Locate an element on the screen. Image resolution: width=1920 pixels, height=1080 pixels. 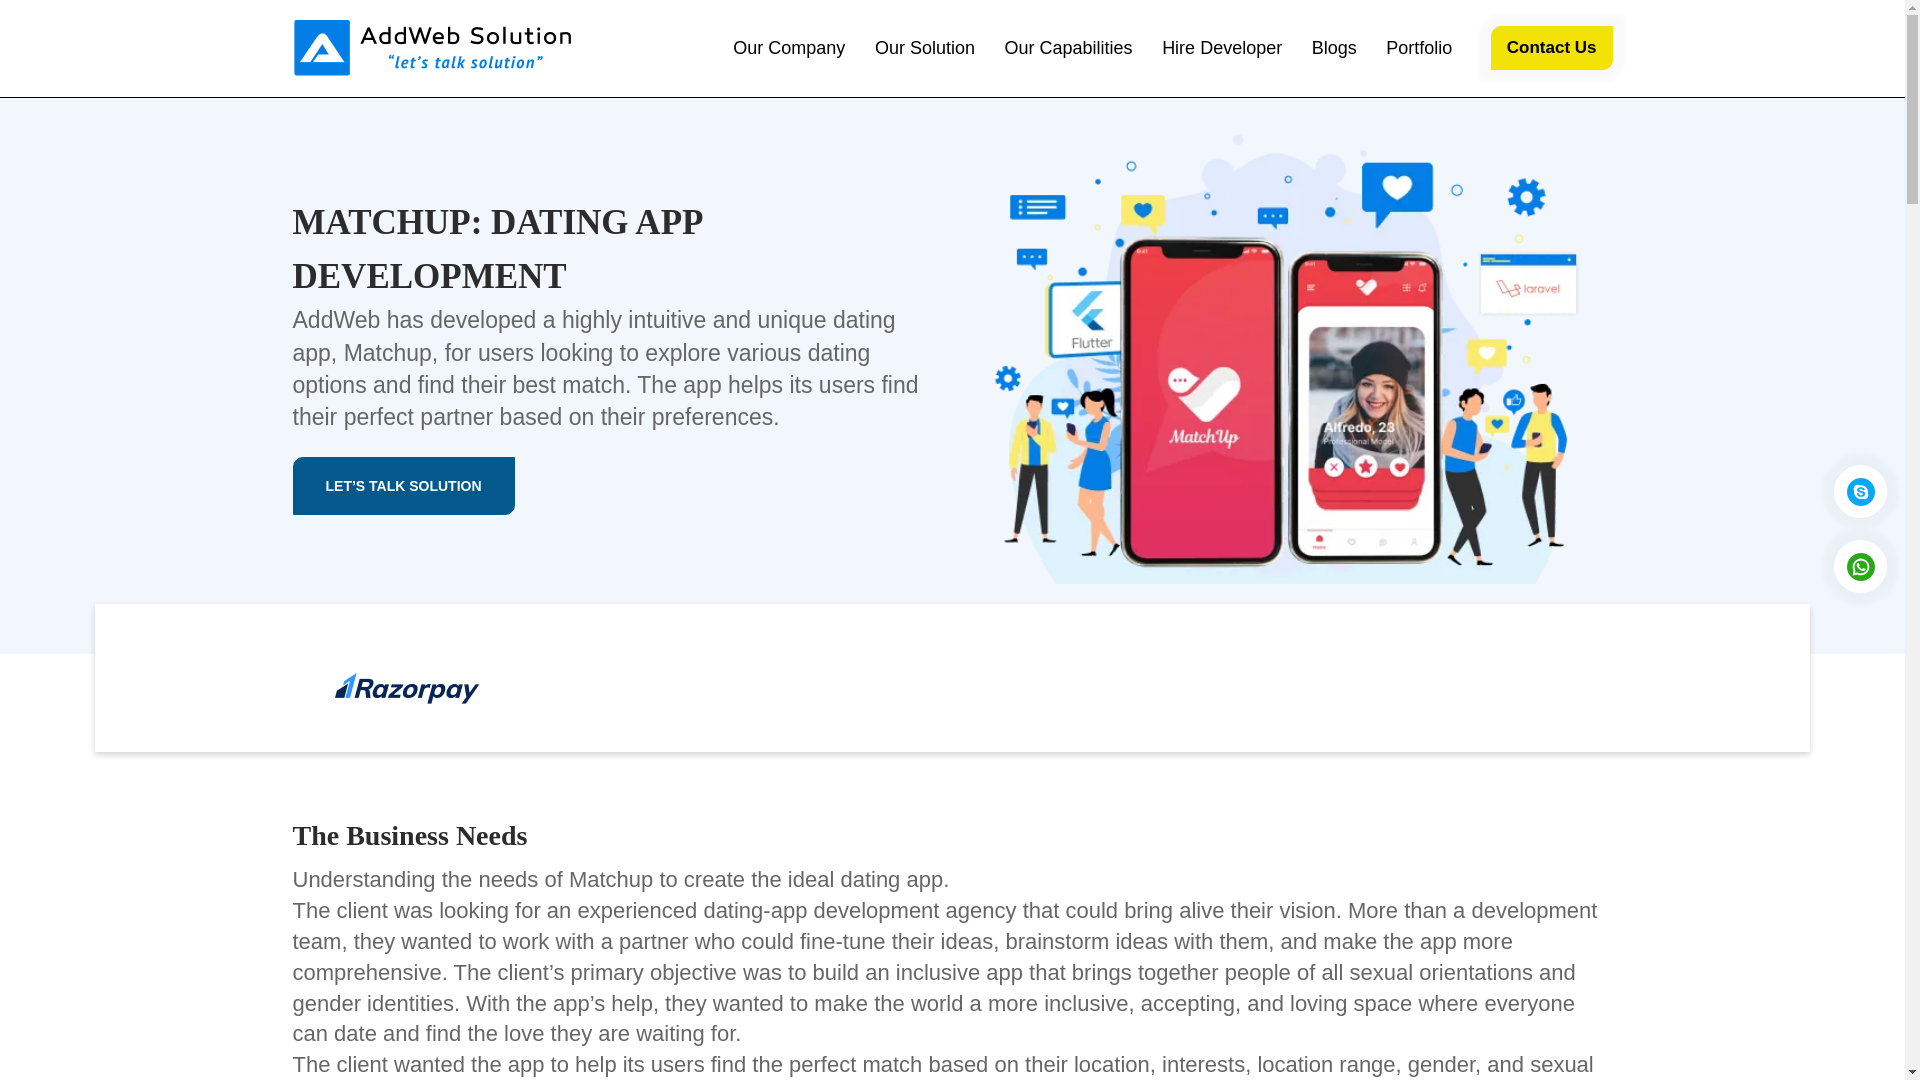
Our Solution is located at coordinates (925, 48).